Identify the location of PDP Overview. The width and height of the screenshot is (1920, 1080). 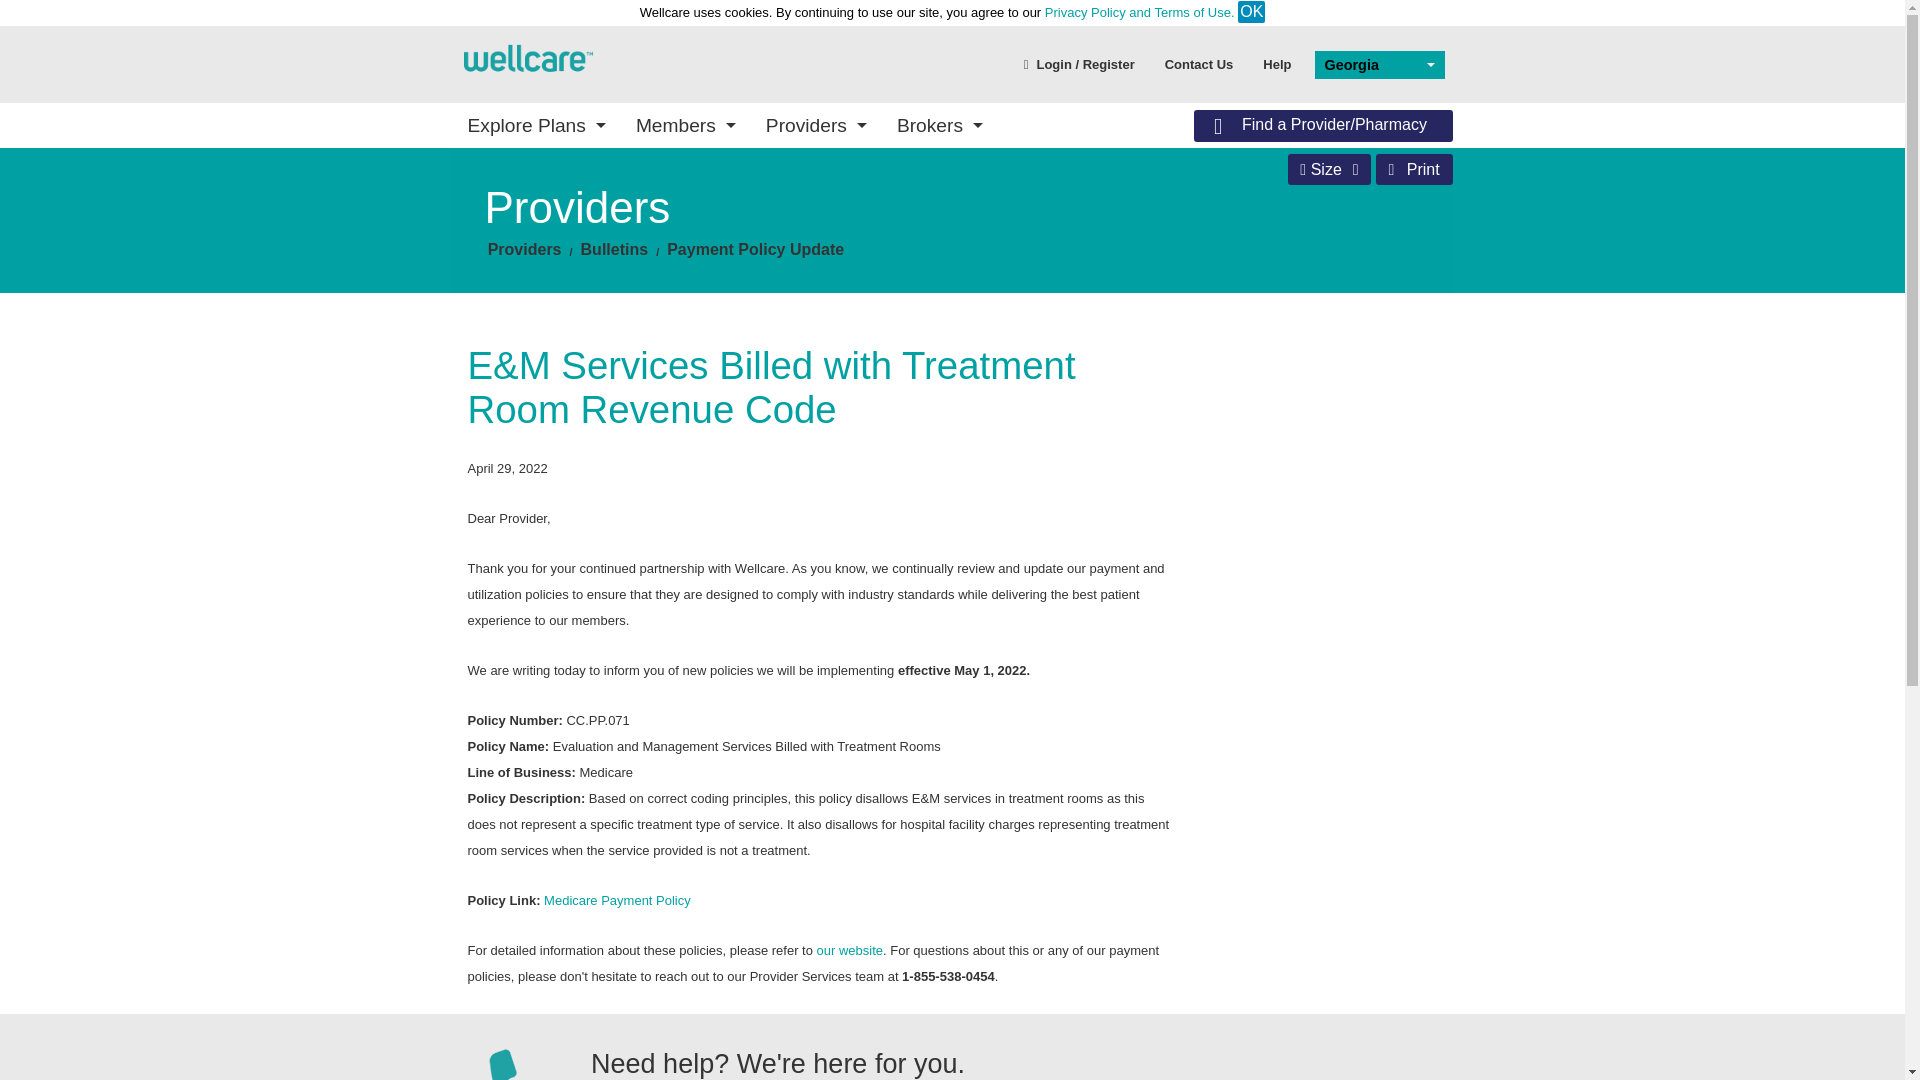
(836, 250).